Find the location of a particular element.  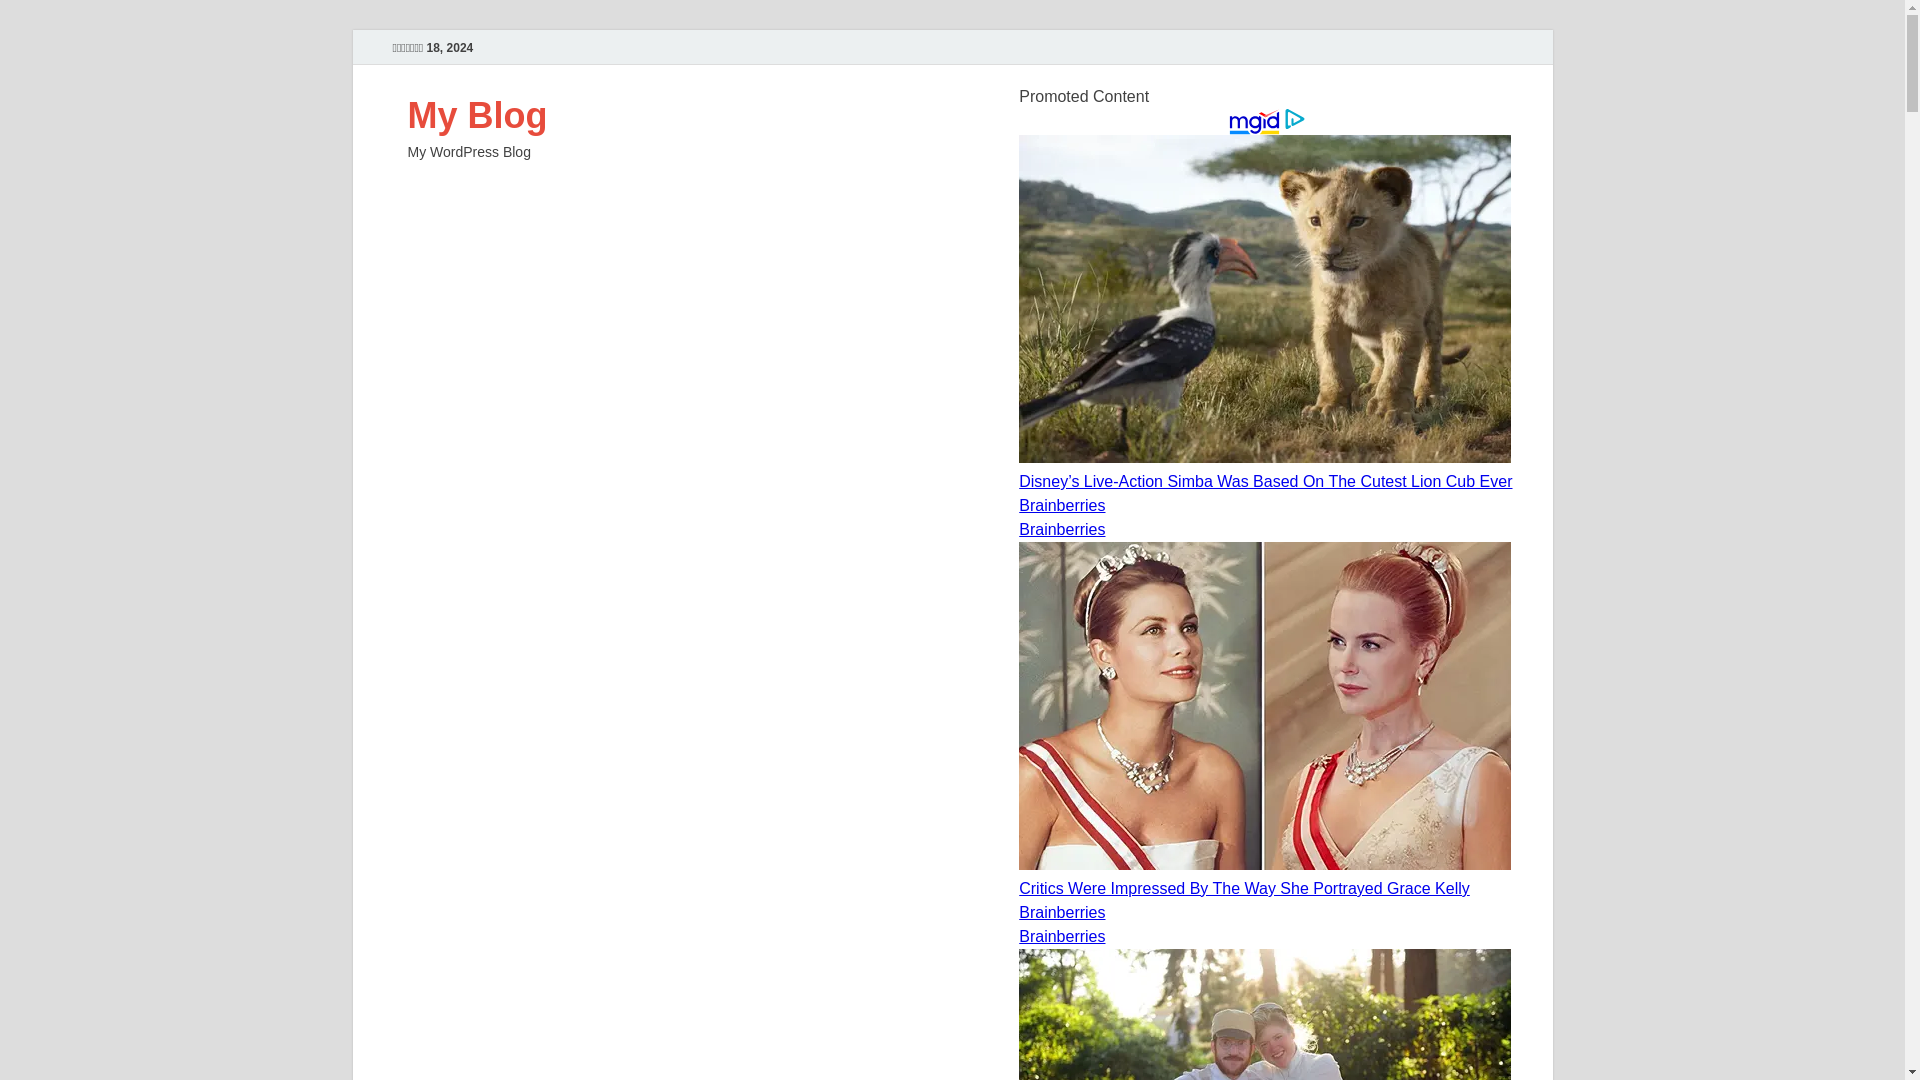

My Blog is located at coordinates (477, 116).